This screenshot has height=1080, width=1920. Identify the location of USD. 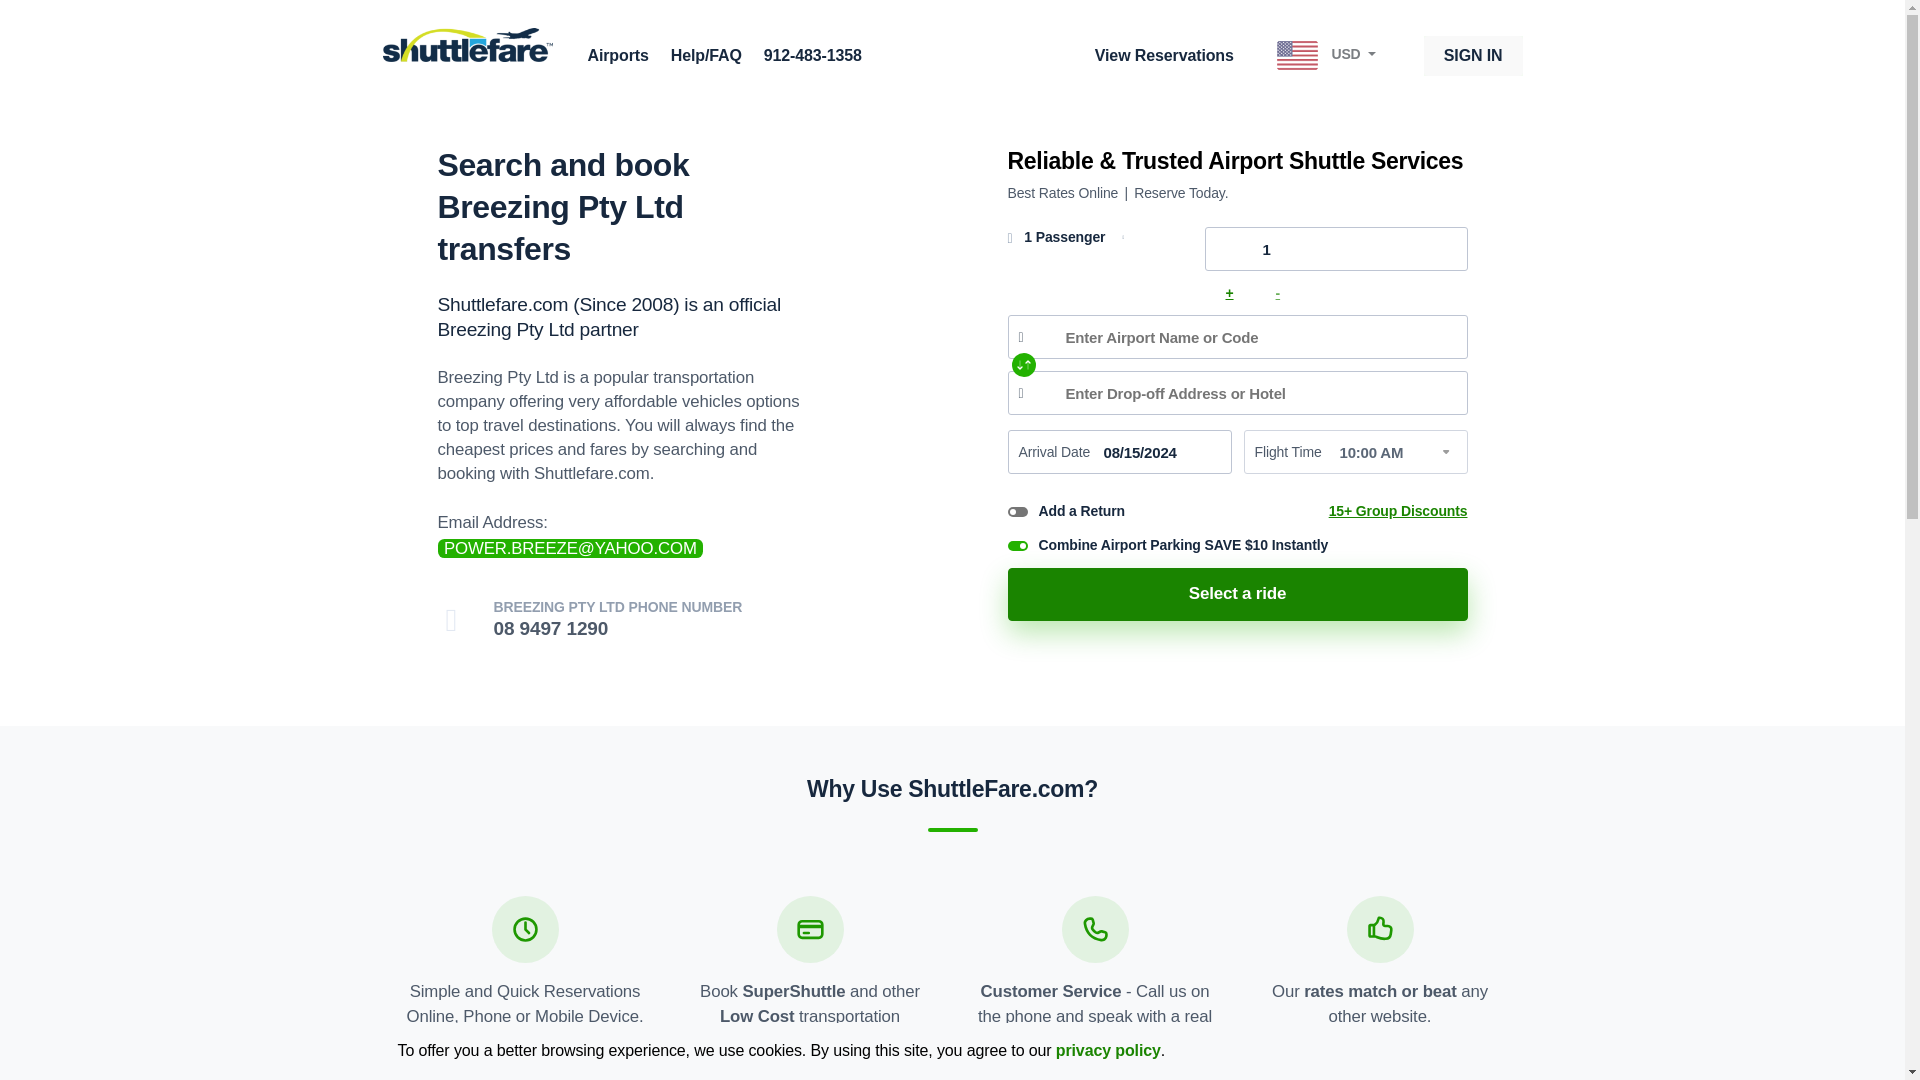
(1328, 56).